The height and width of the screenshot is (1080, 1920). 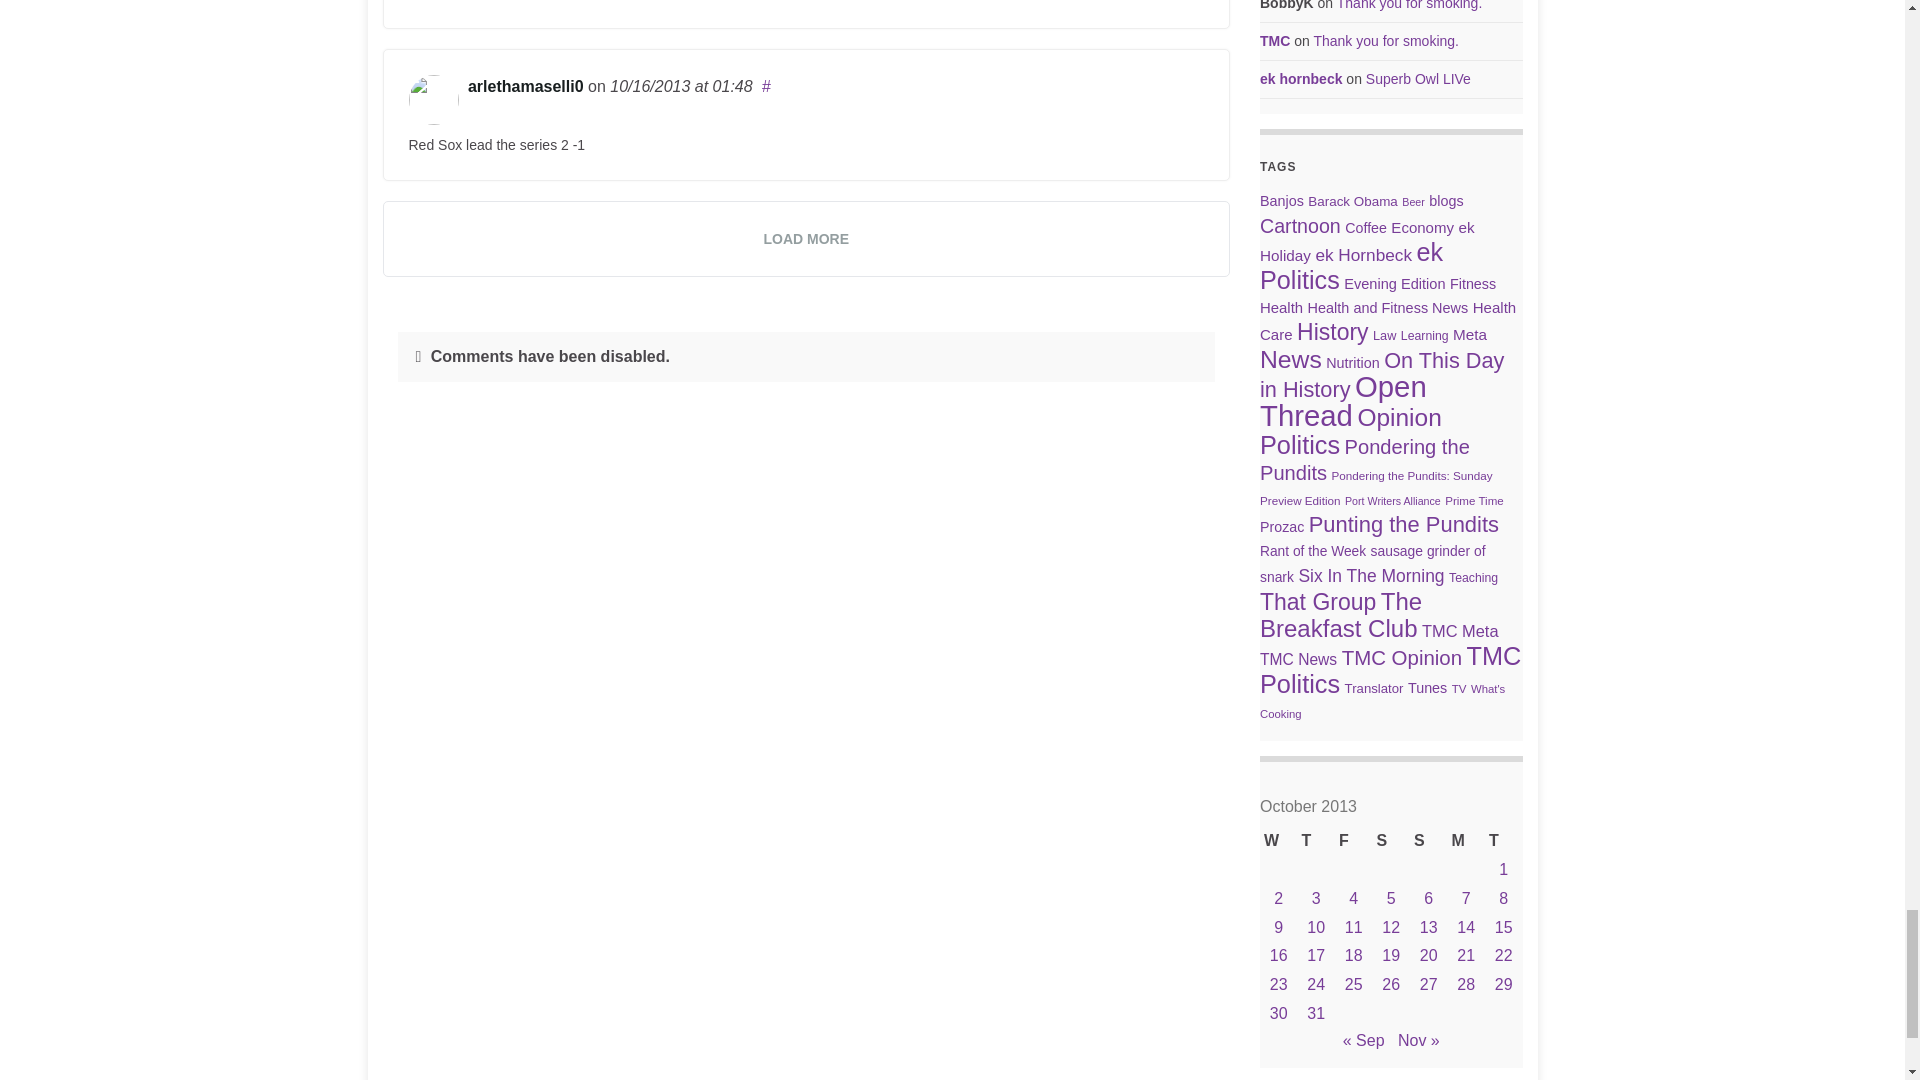 What do you see at coordinates (1428, 842) in the screenshot?
I see `Sunday` at bounding box center [1428, 842].